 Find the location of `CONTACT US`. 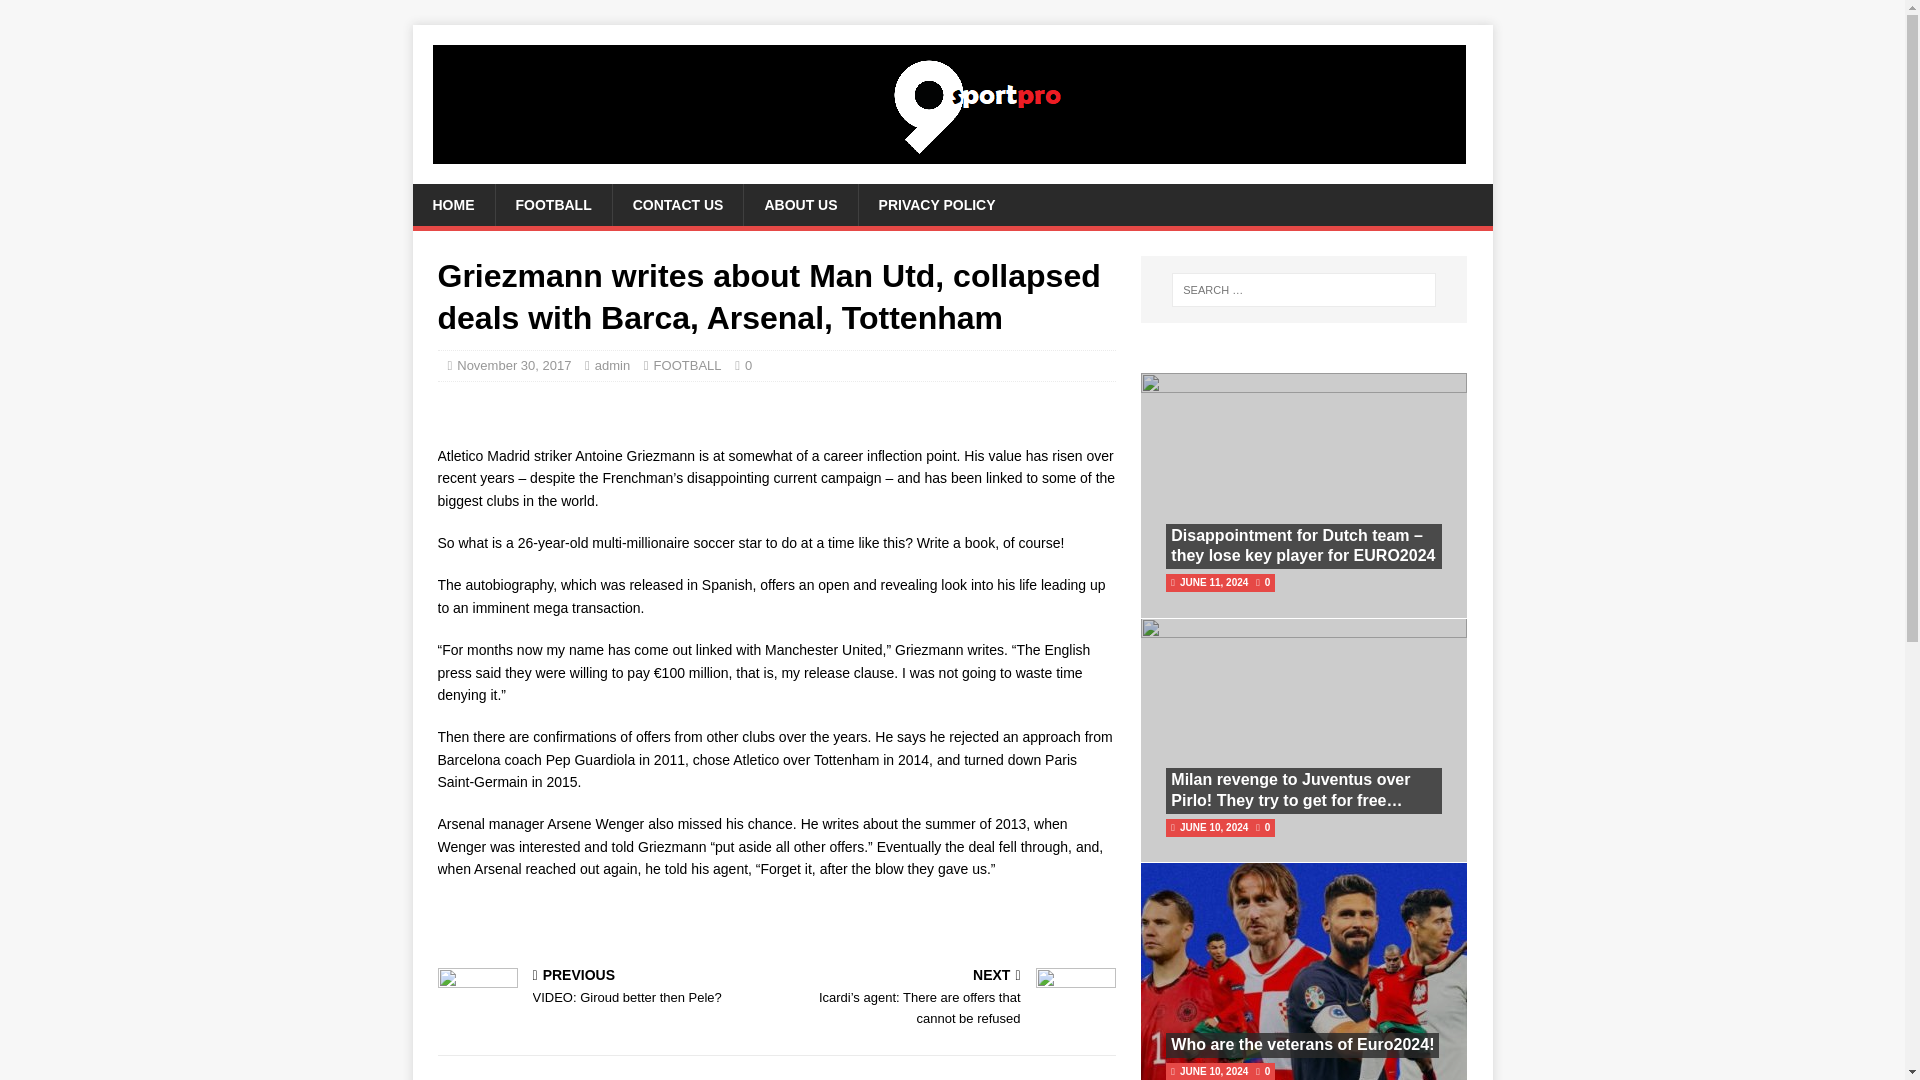

CONTACT US is located at coordinates (688, 364).